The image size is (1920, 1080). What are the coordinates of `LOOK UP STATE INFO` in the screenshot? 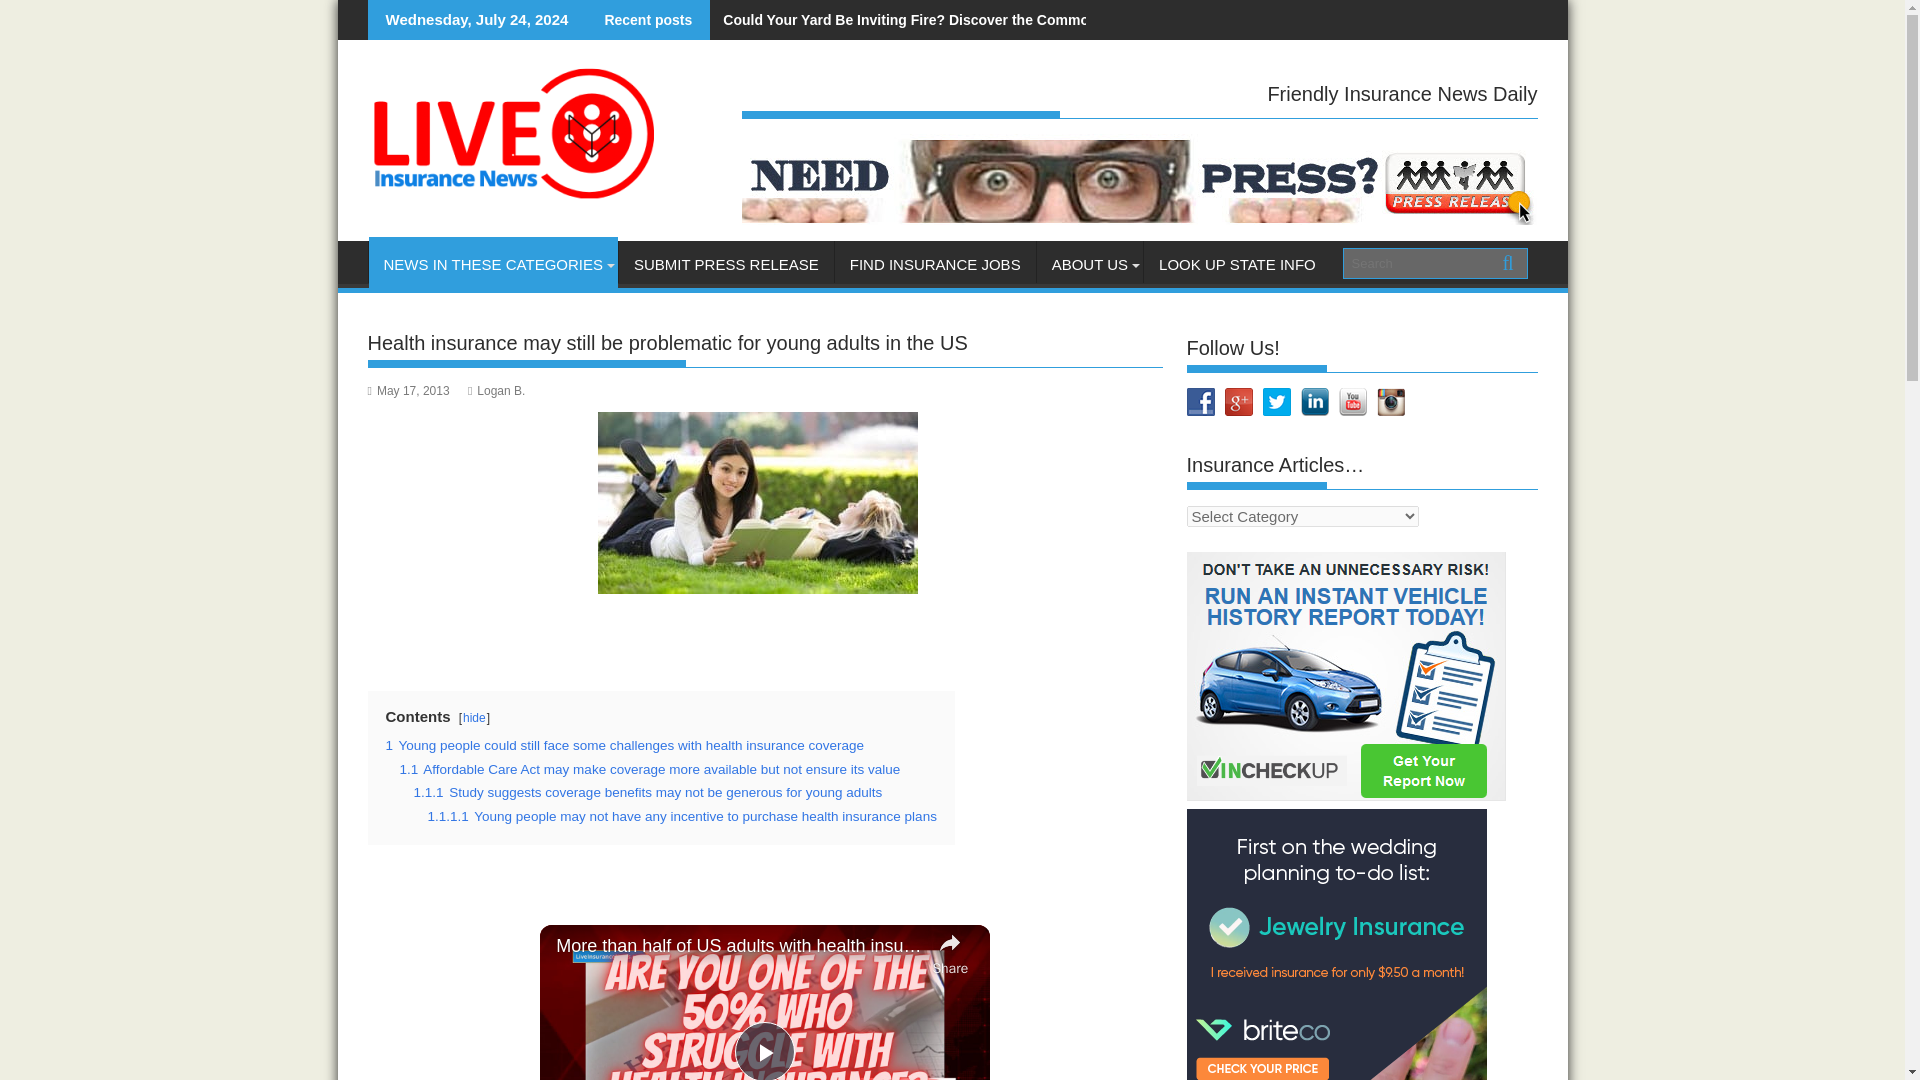 It's located at (1237, 264).